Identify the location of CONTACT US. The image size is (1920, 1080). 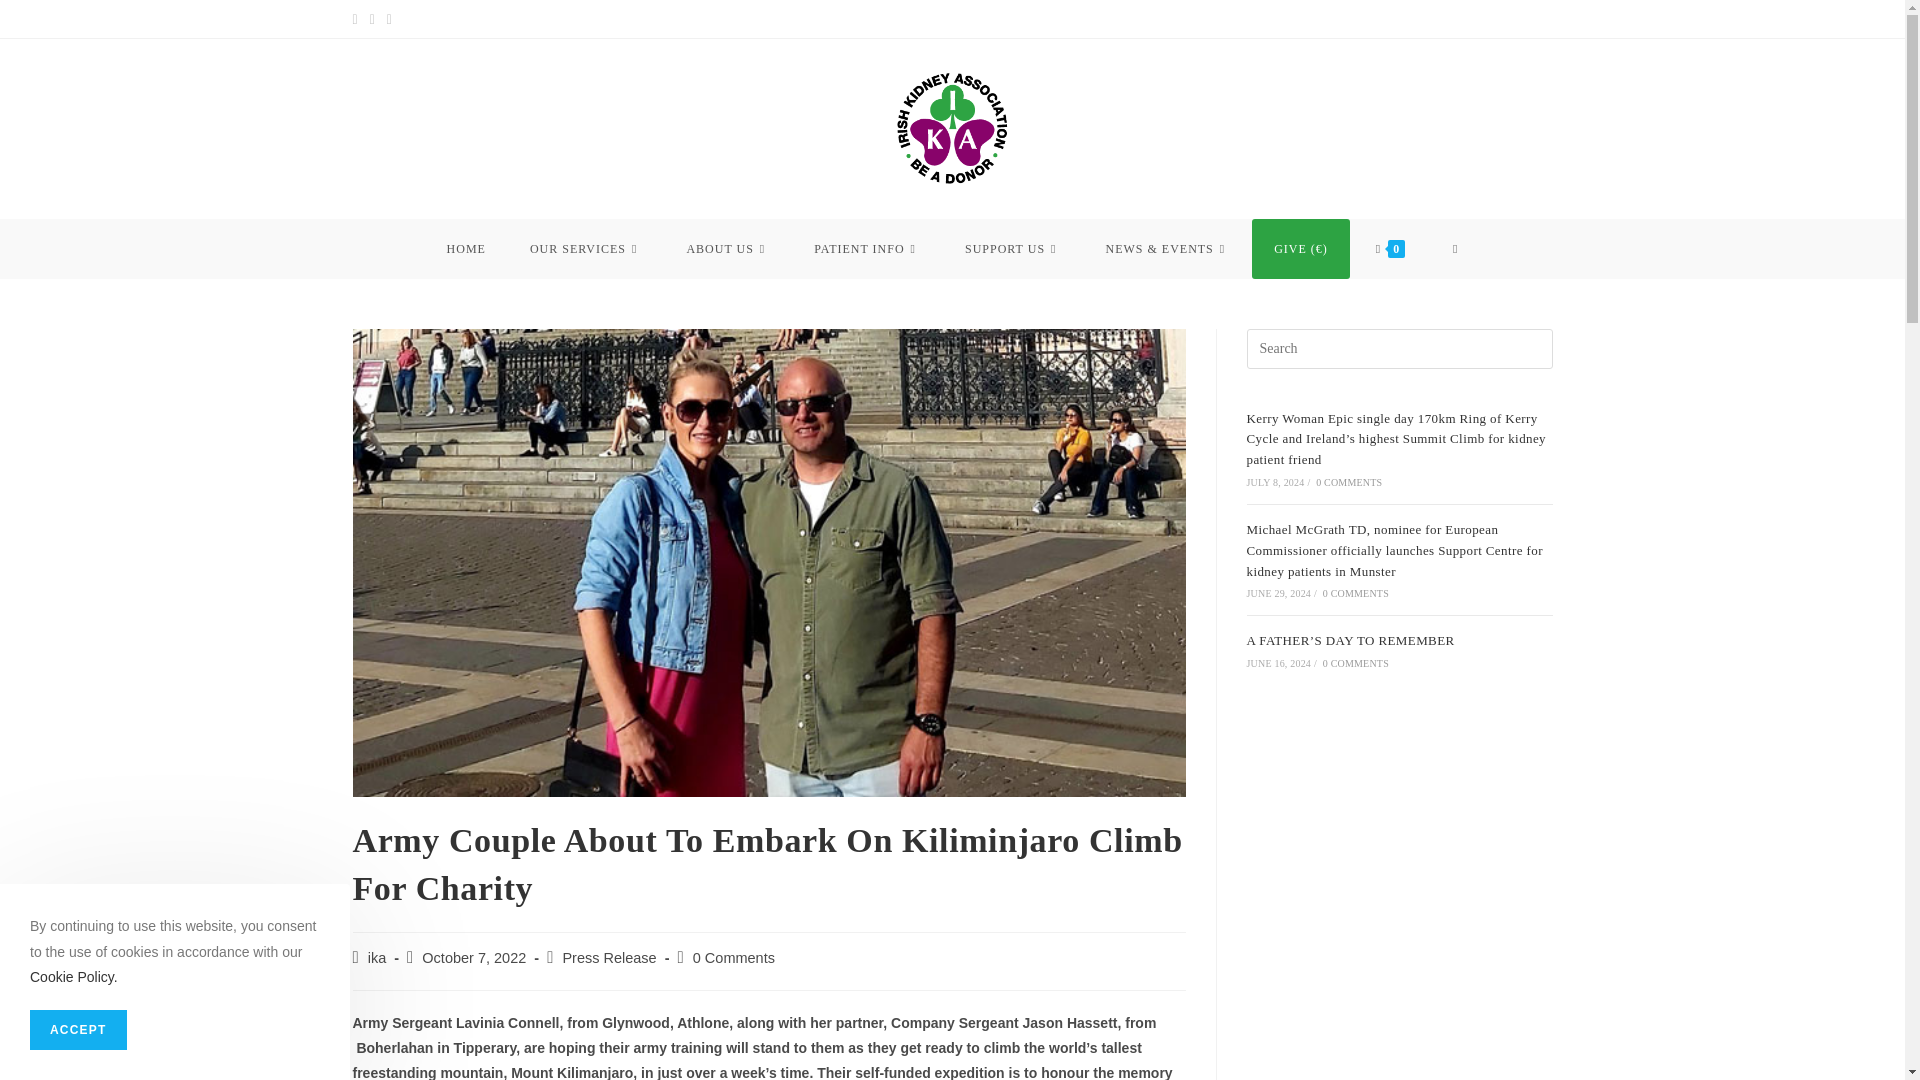
(1280, 18).